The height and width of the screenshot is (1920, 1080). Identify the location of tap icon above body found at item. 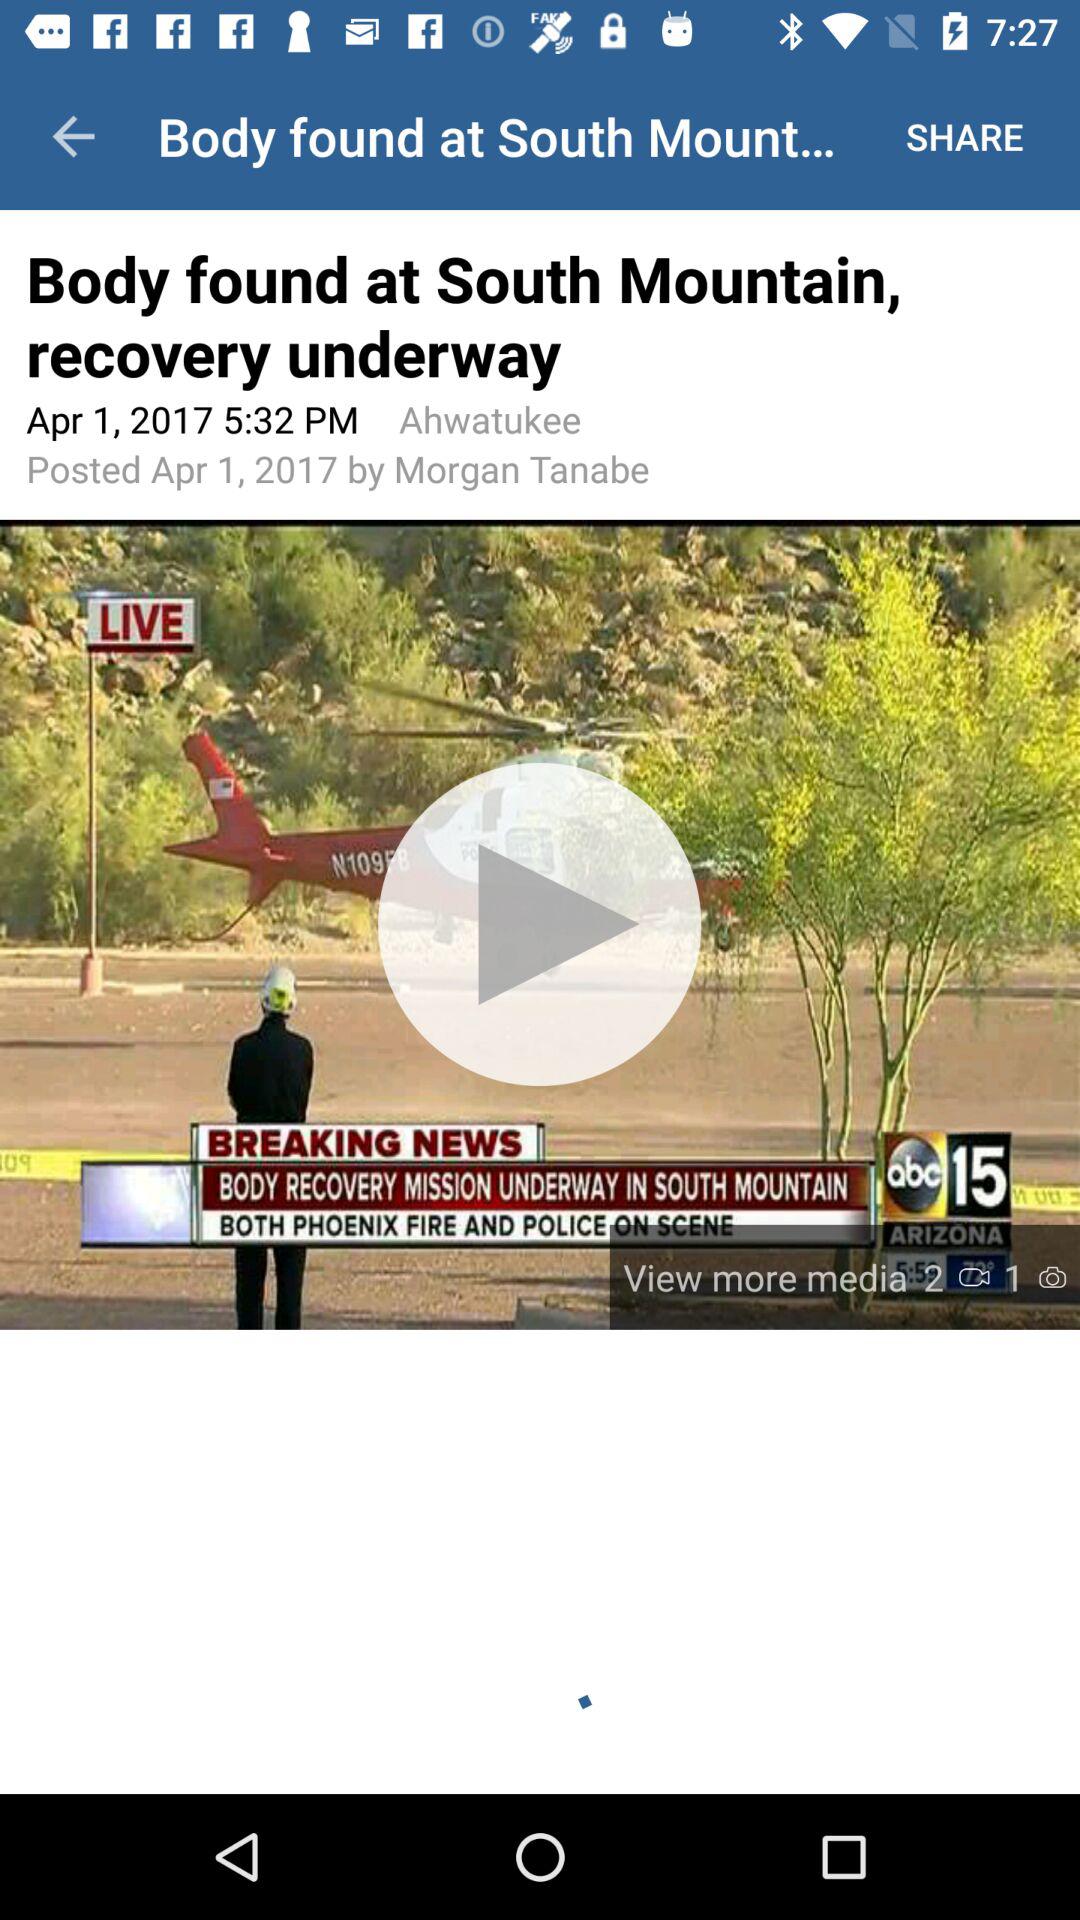
(73, 136).